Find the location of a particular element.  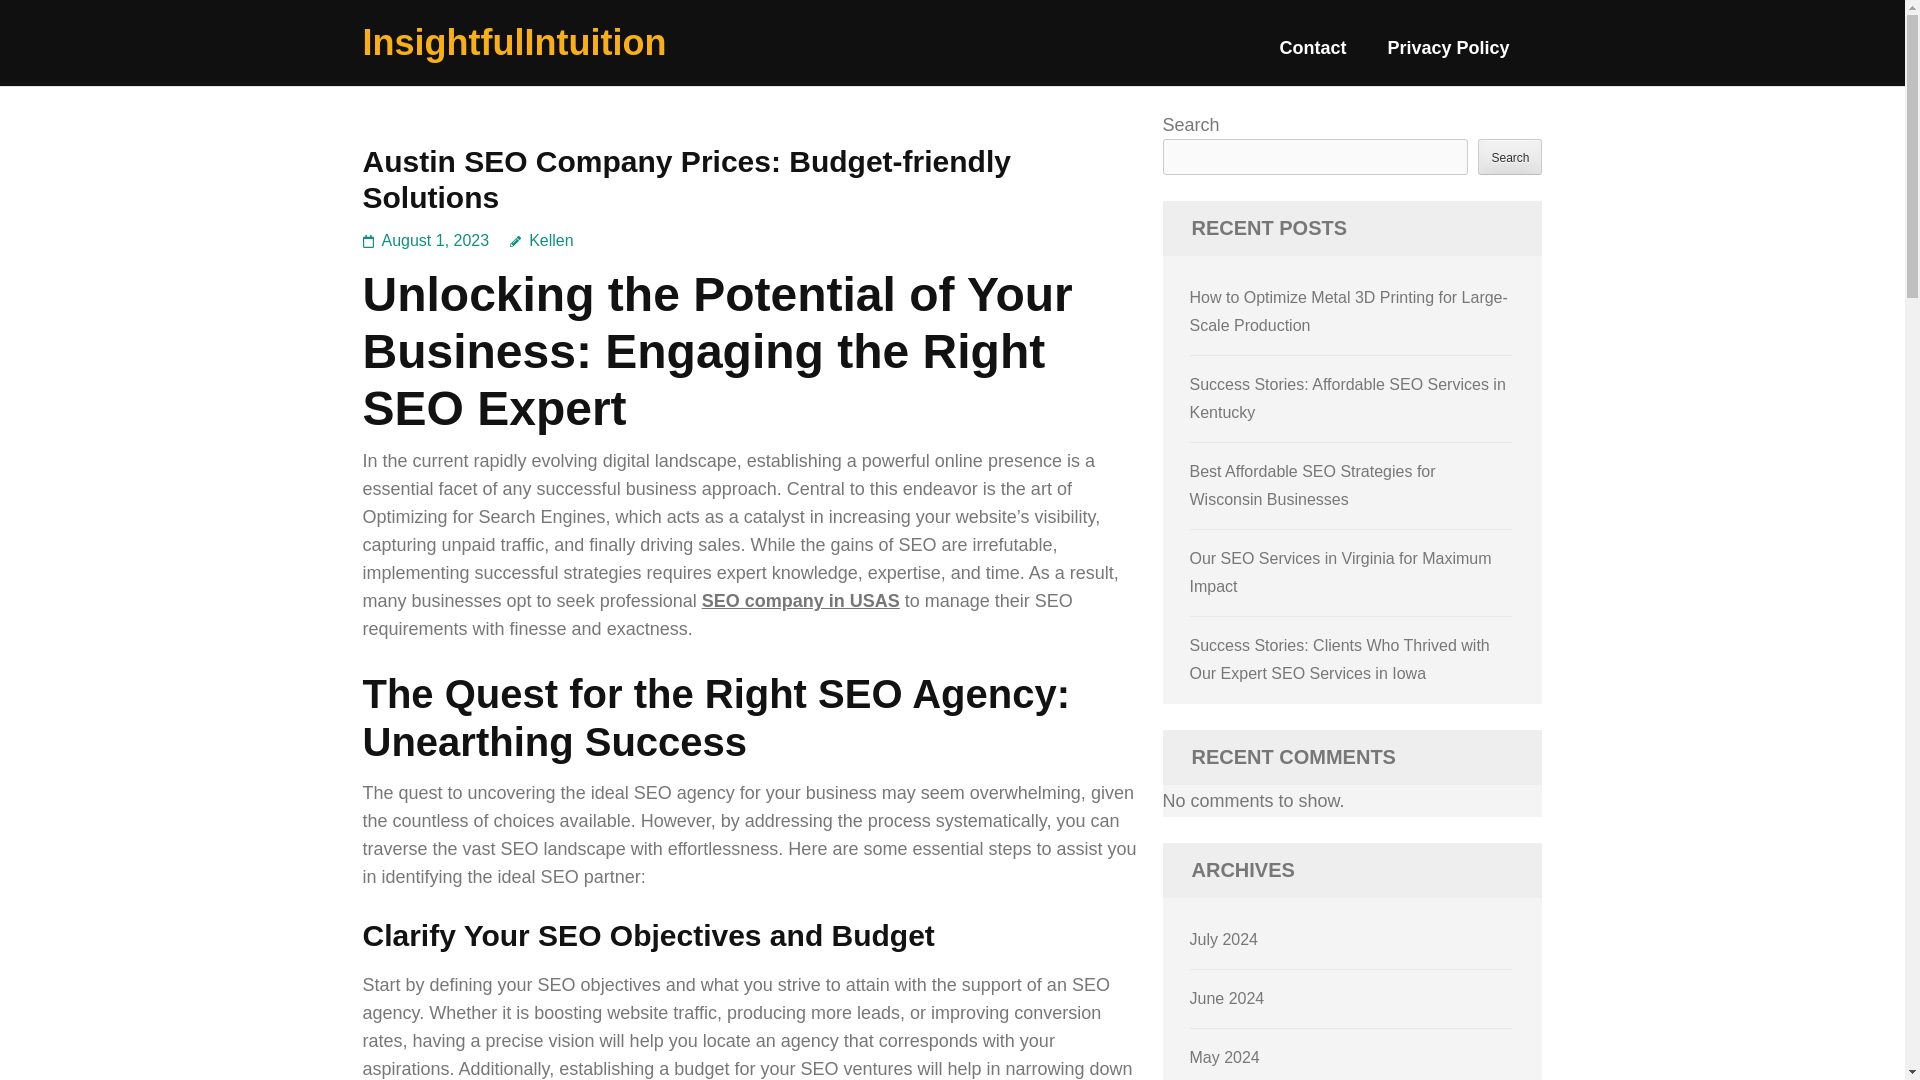

Success Stories: Affordable SEO Services in Kentucky is located at coordinates (1348, 398).